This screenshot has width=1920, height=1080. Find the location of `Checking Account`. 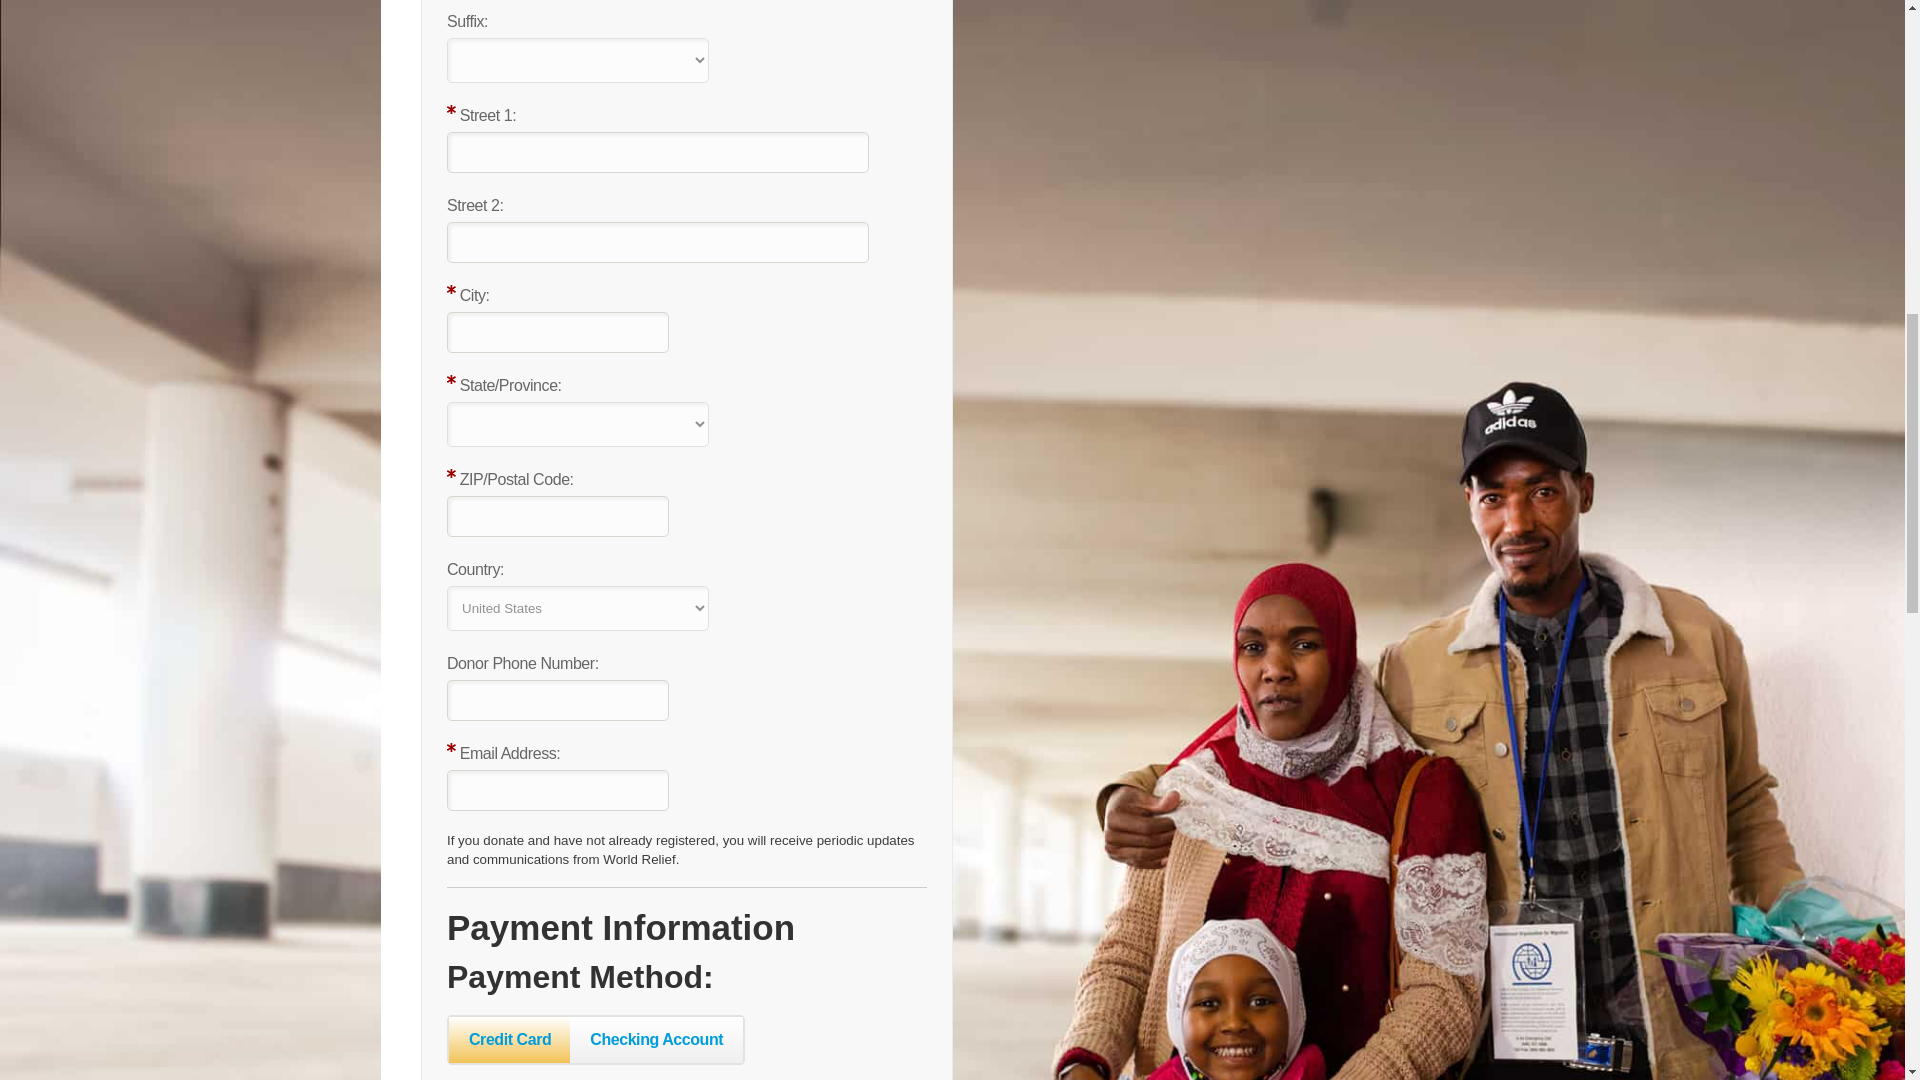

Checking Account is located at coordinates (656, 1039).